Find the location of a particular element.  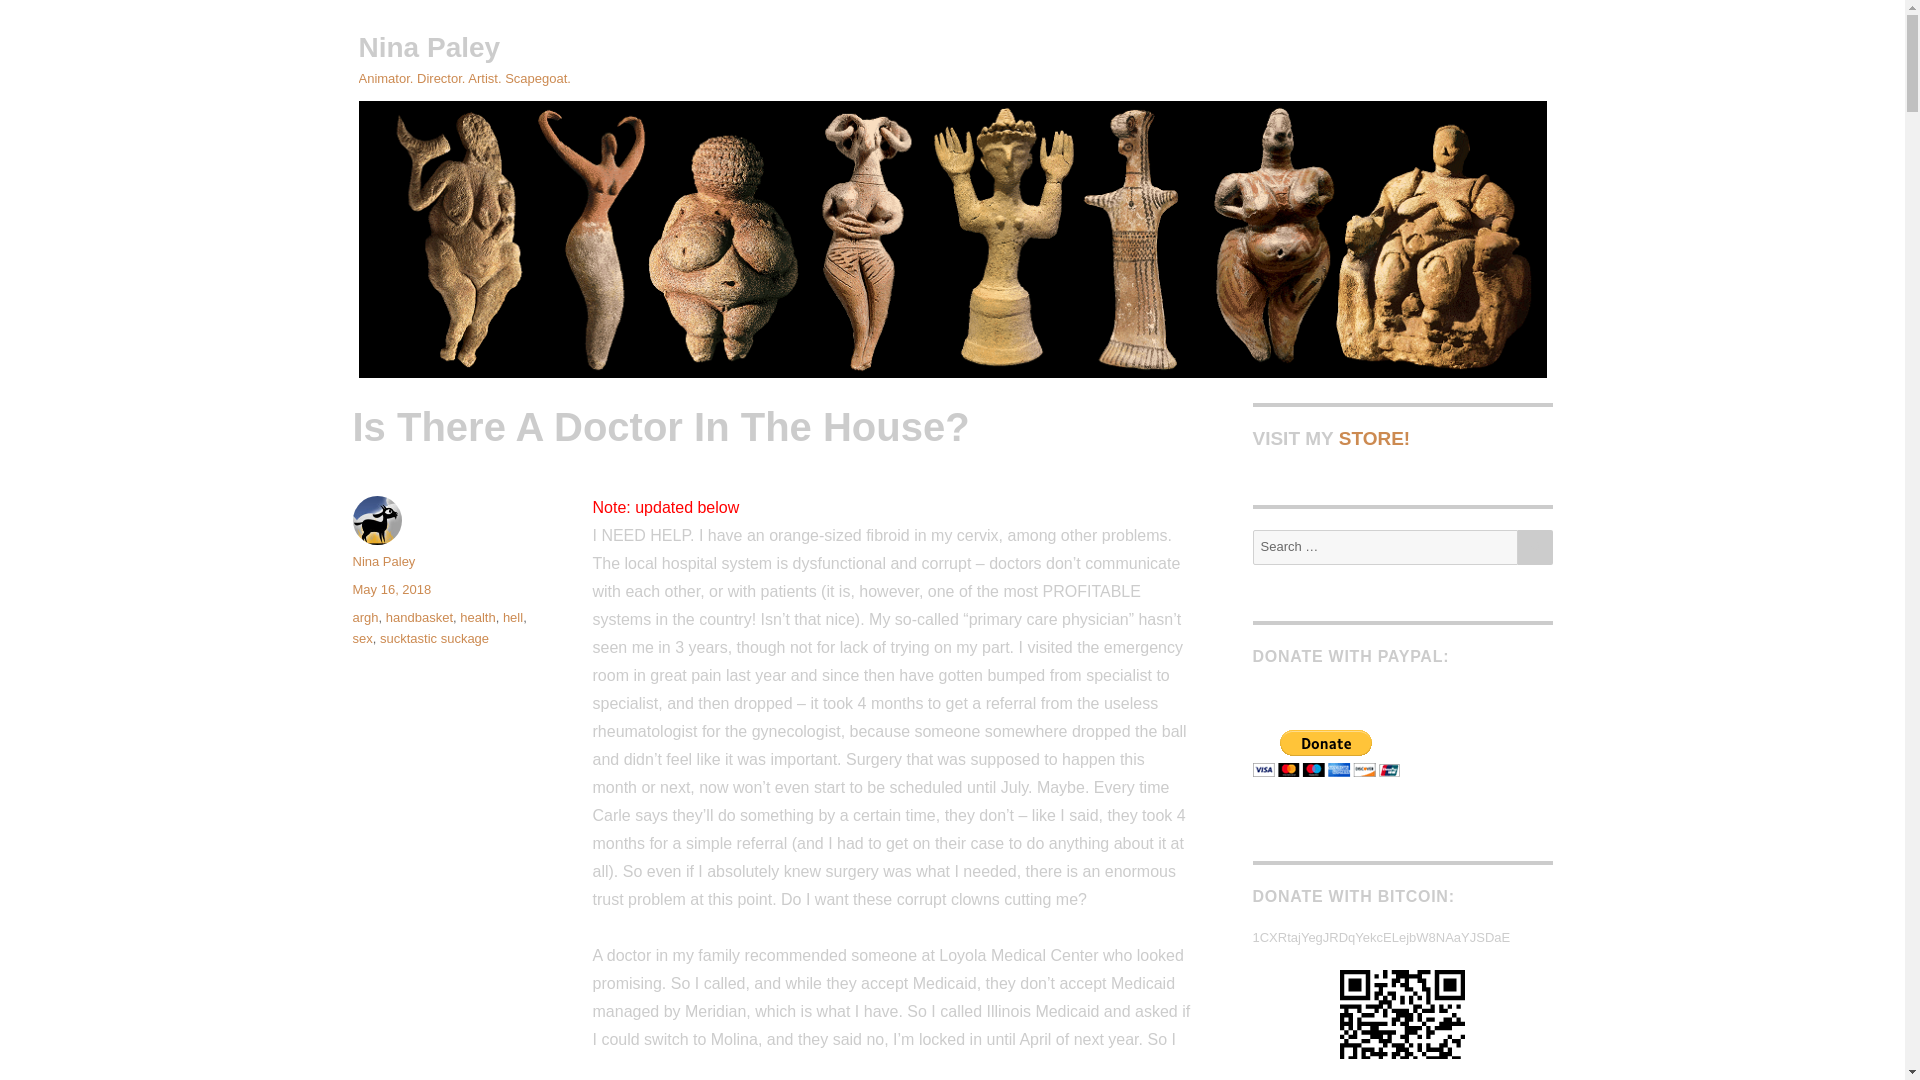

Nina Paley is located at coordinates (428, 47).